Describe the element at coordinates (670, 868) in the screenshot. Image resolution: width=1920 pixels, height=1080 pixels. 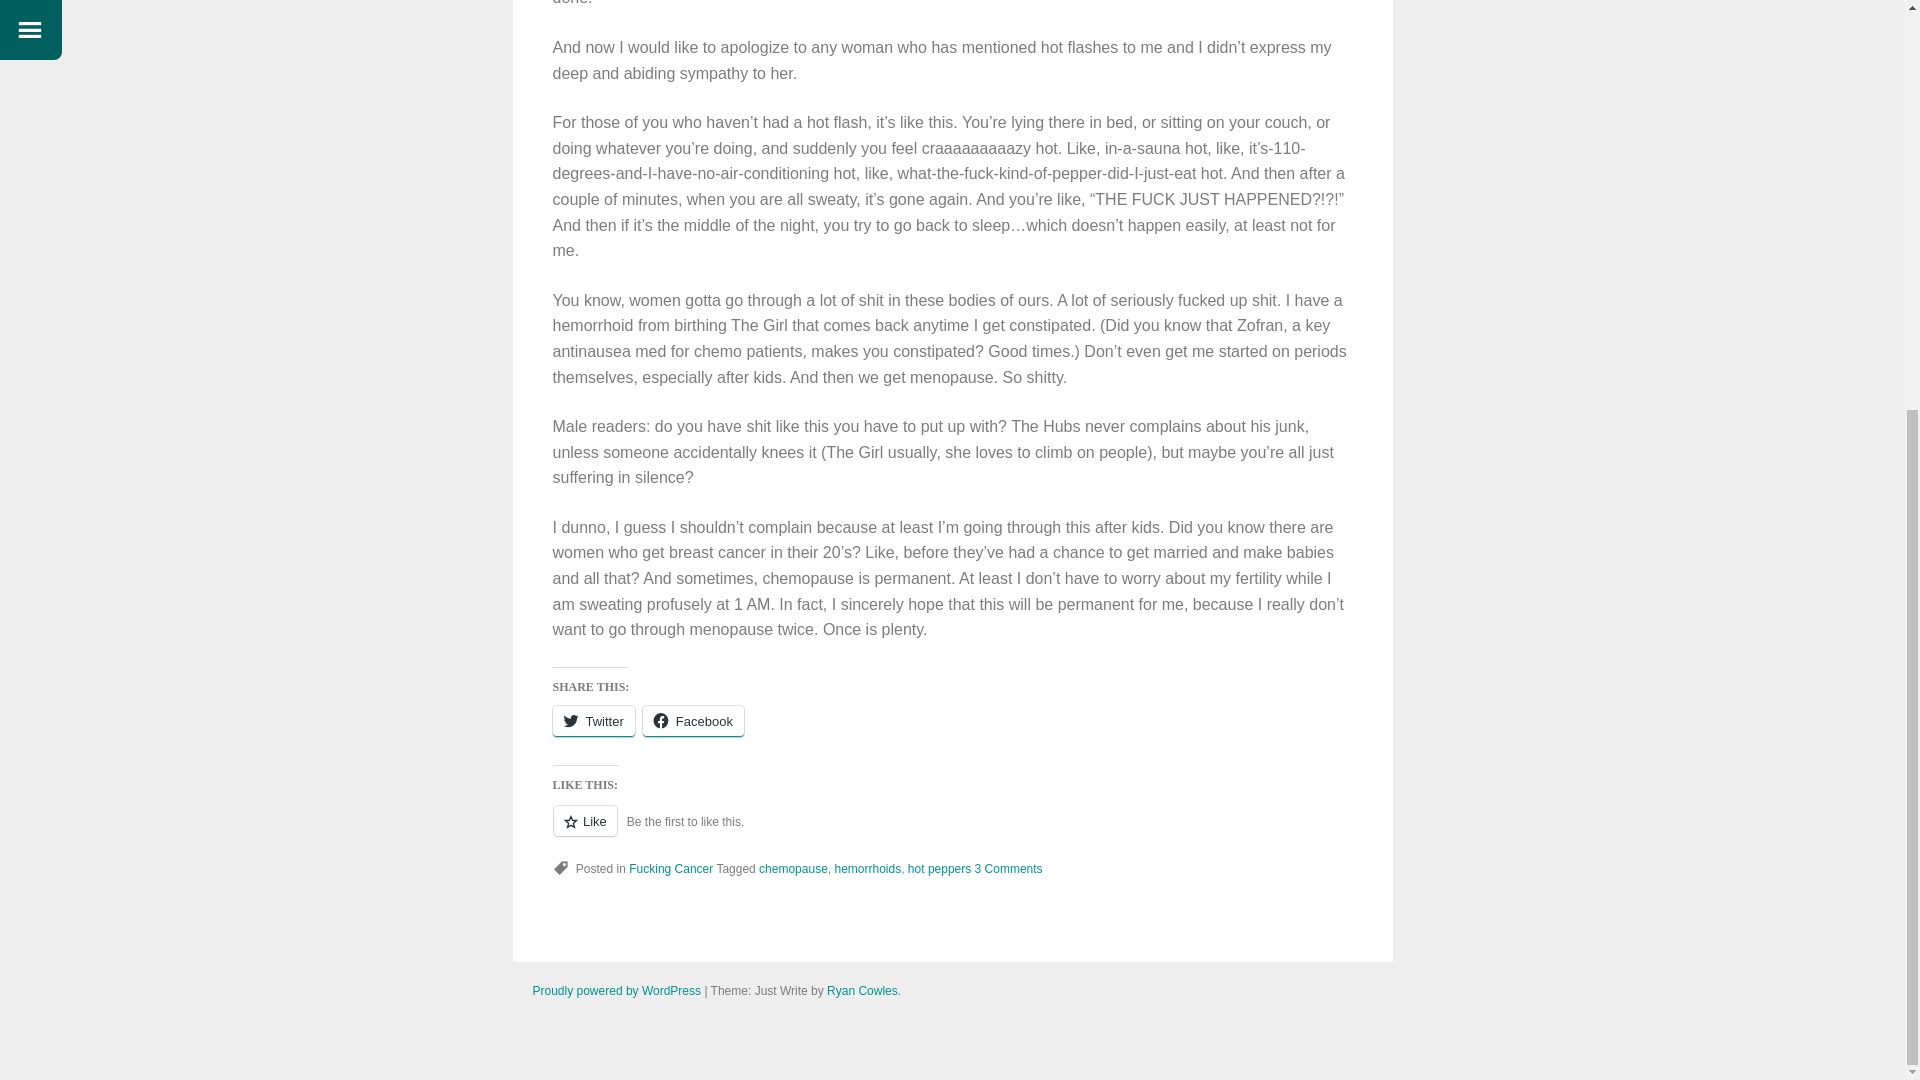
I see `Fucking Cancer` at that location.